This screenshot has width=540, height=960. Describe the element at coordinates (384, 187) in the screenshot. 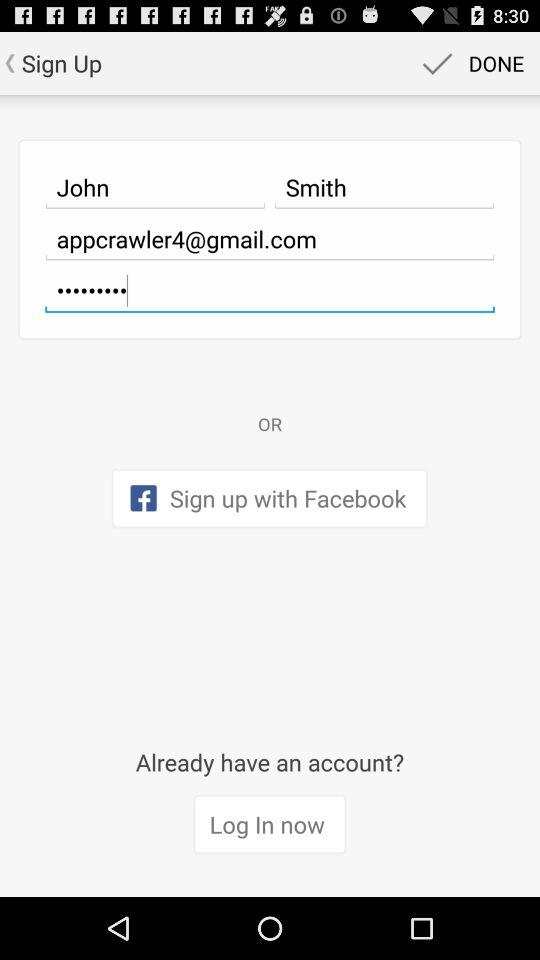

I see `choose the icon to the right of john` at that location.